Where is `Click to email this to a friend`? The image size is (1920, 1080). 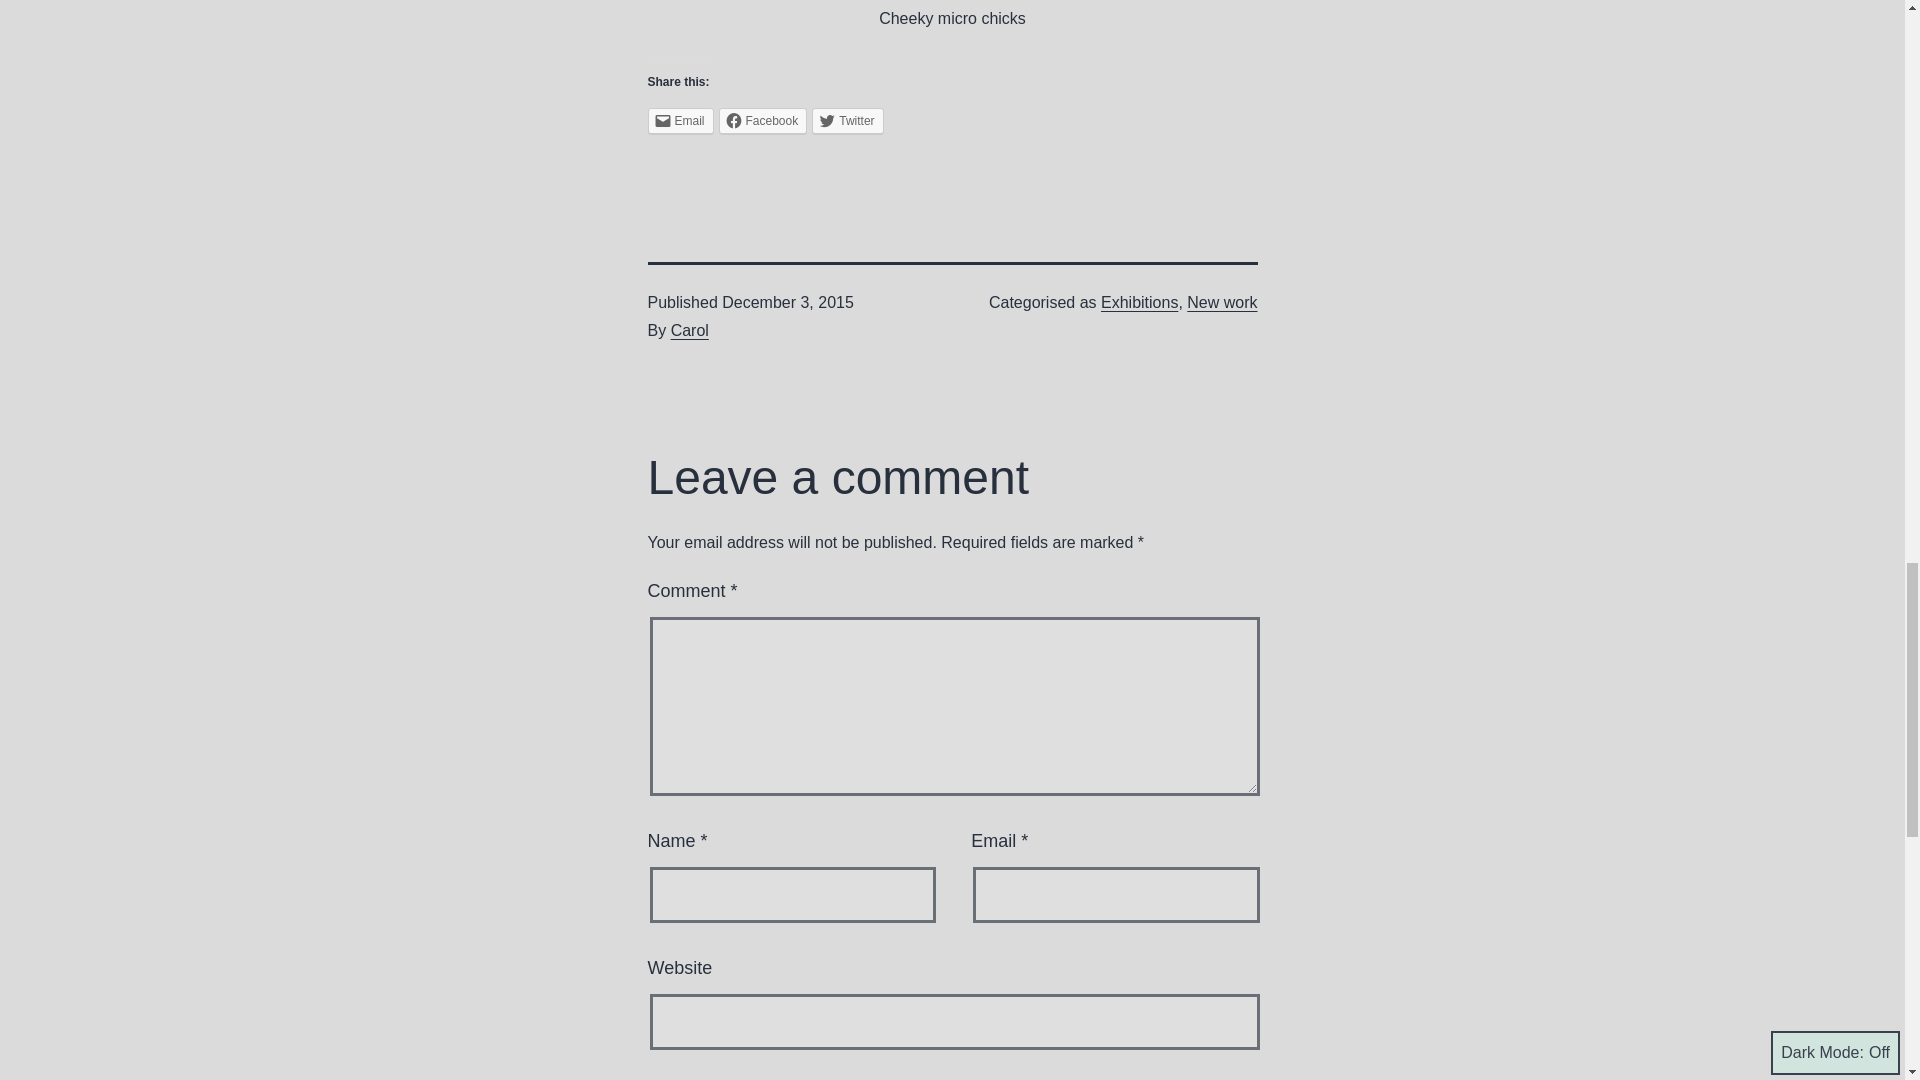
Click to email this to a friend is located at coordinates (681, 120).